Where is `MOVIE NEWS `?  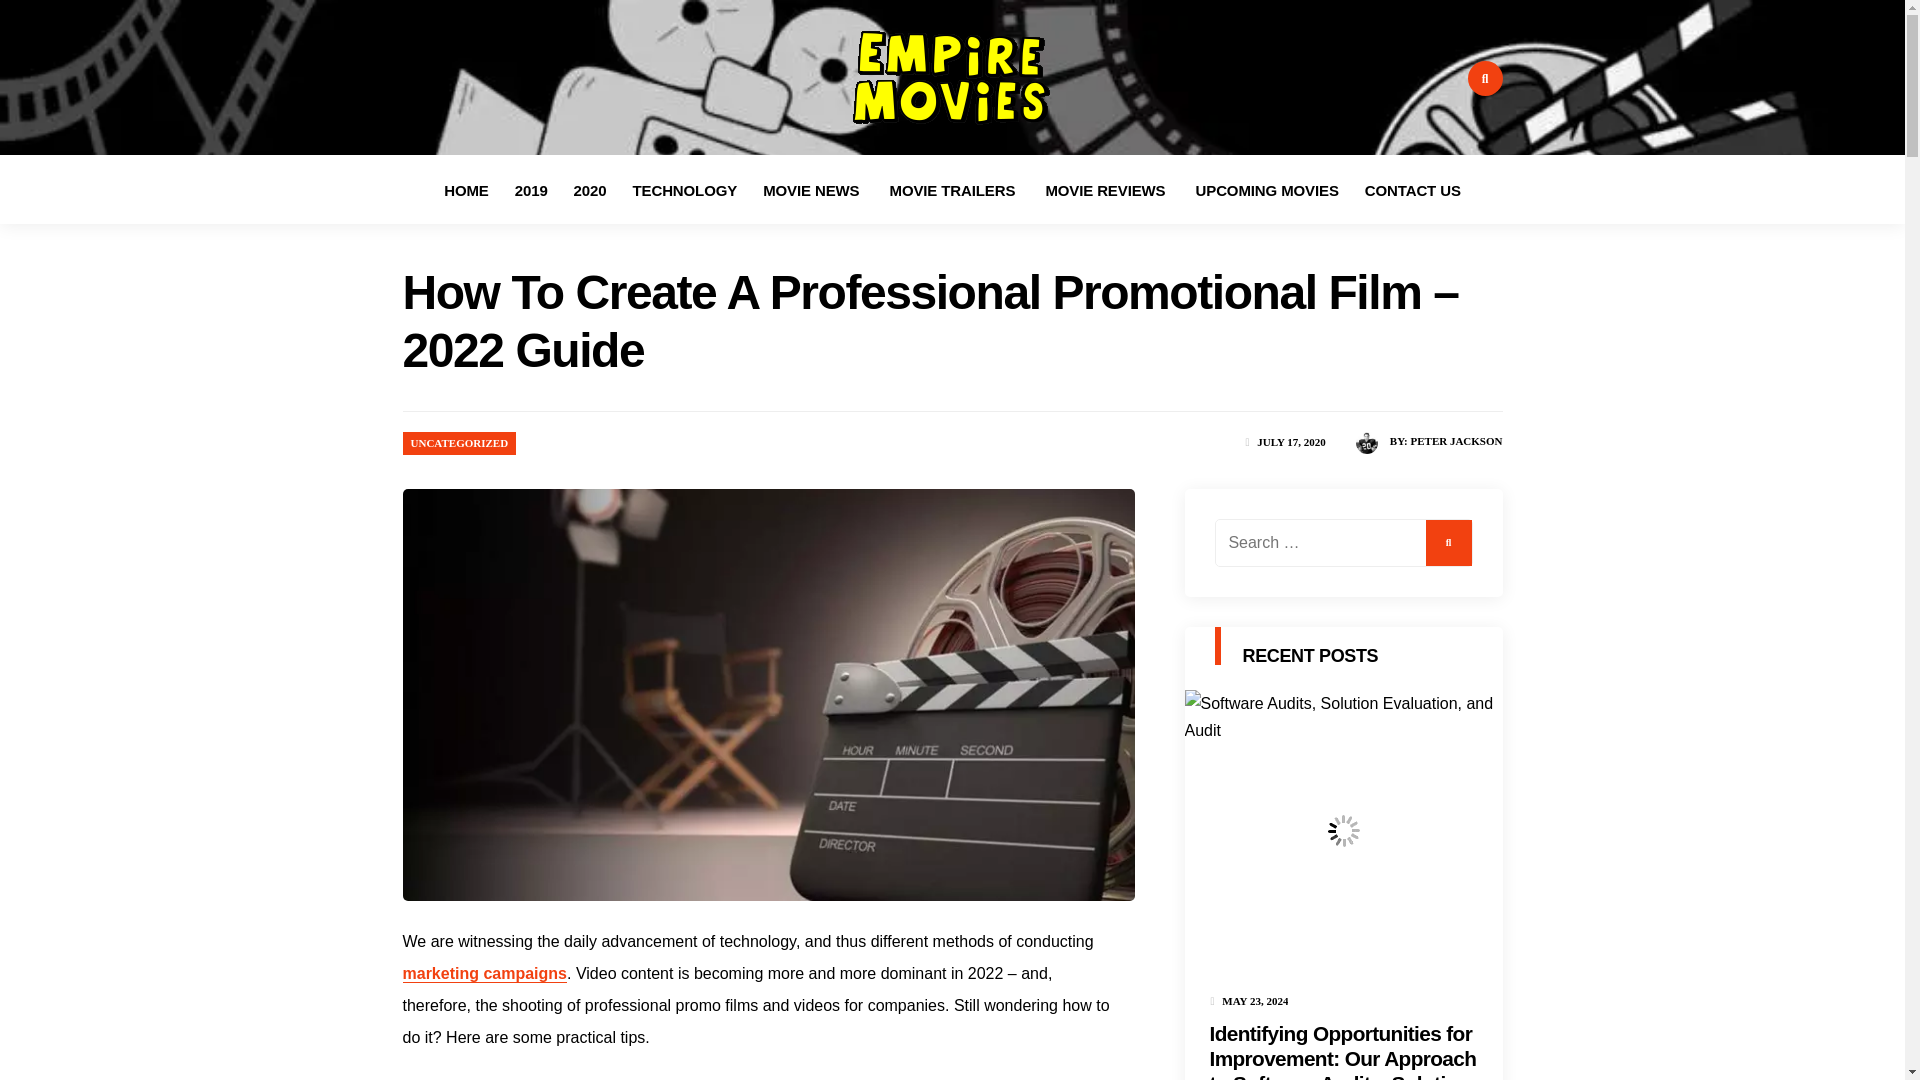
MOVIE NEWS  is located at coordinates (812, 190).